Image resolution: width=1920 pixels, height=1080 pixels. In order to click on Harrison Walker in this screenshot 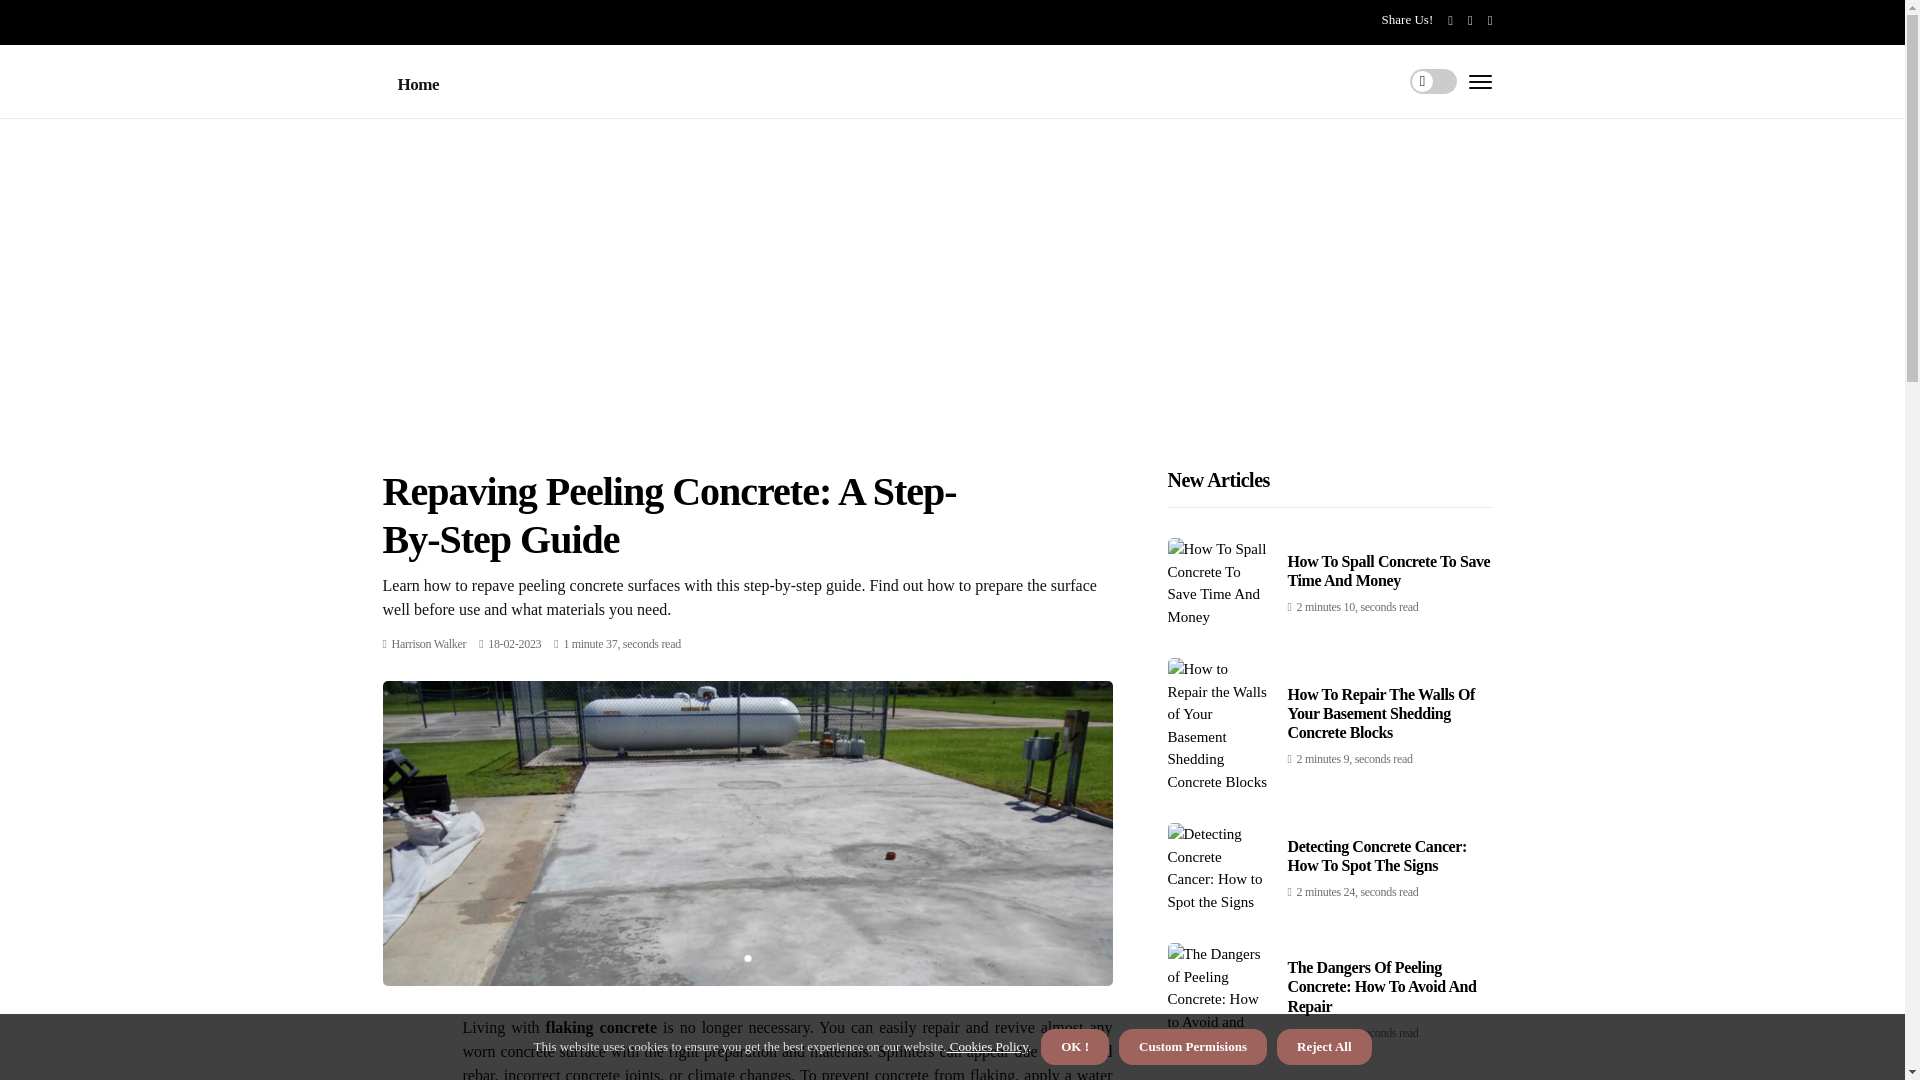, I will do `click(428, 644)`.